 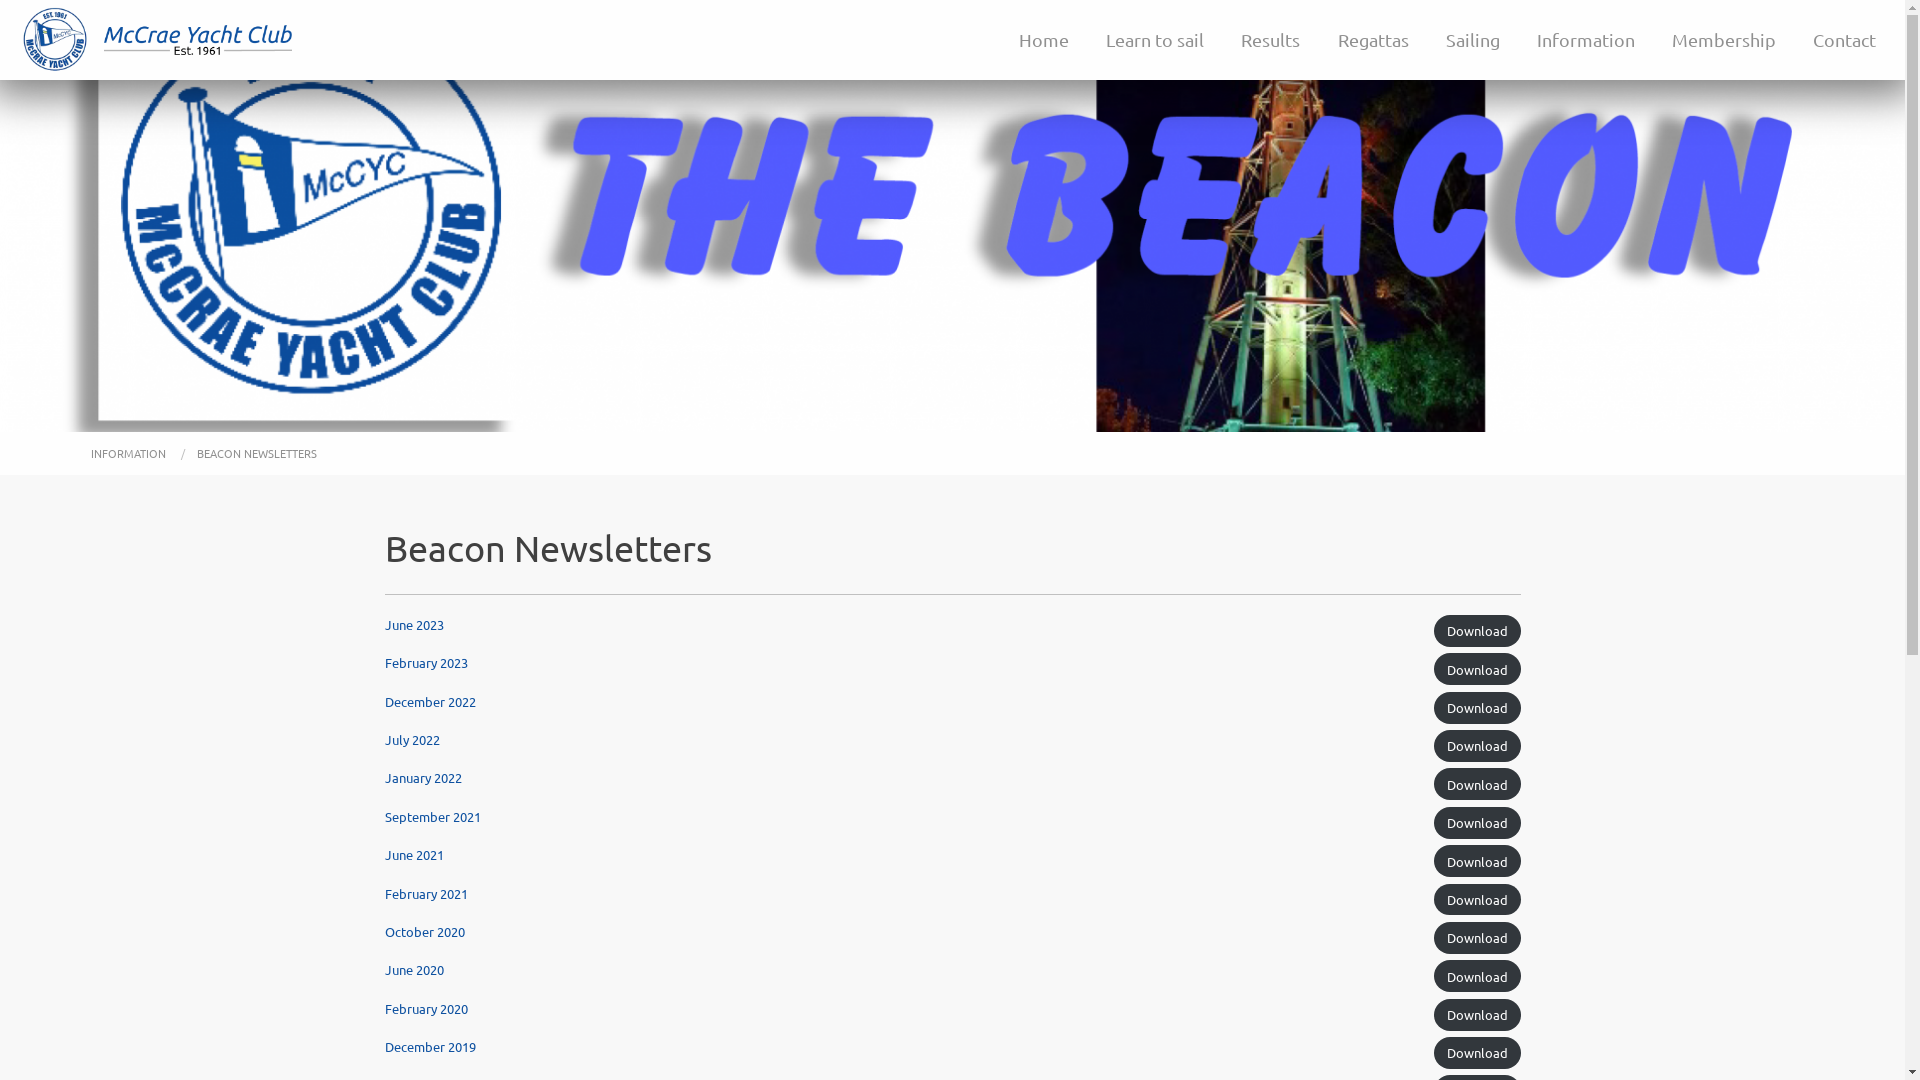 What do you see at coordinates (1044, 40) in the screenshot?
I see `Home` at bounding box center [1044, 40].